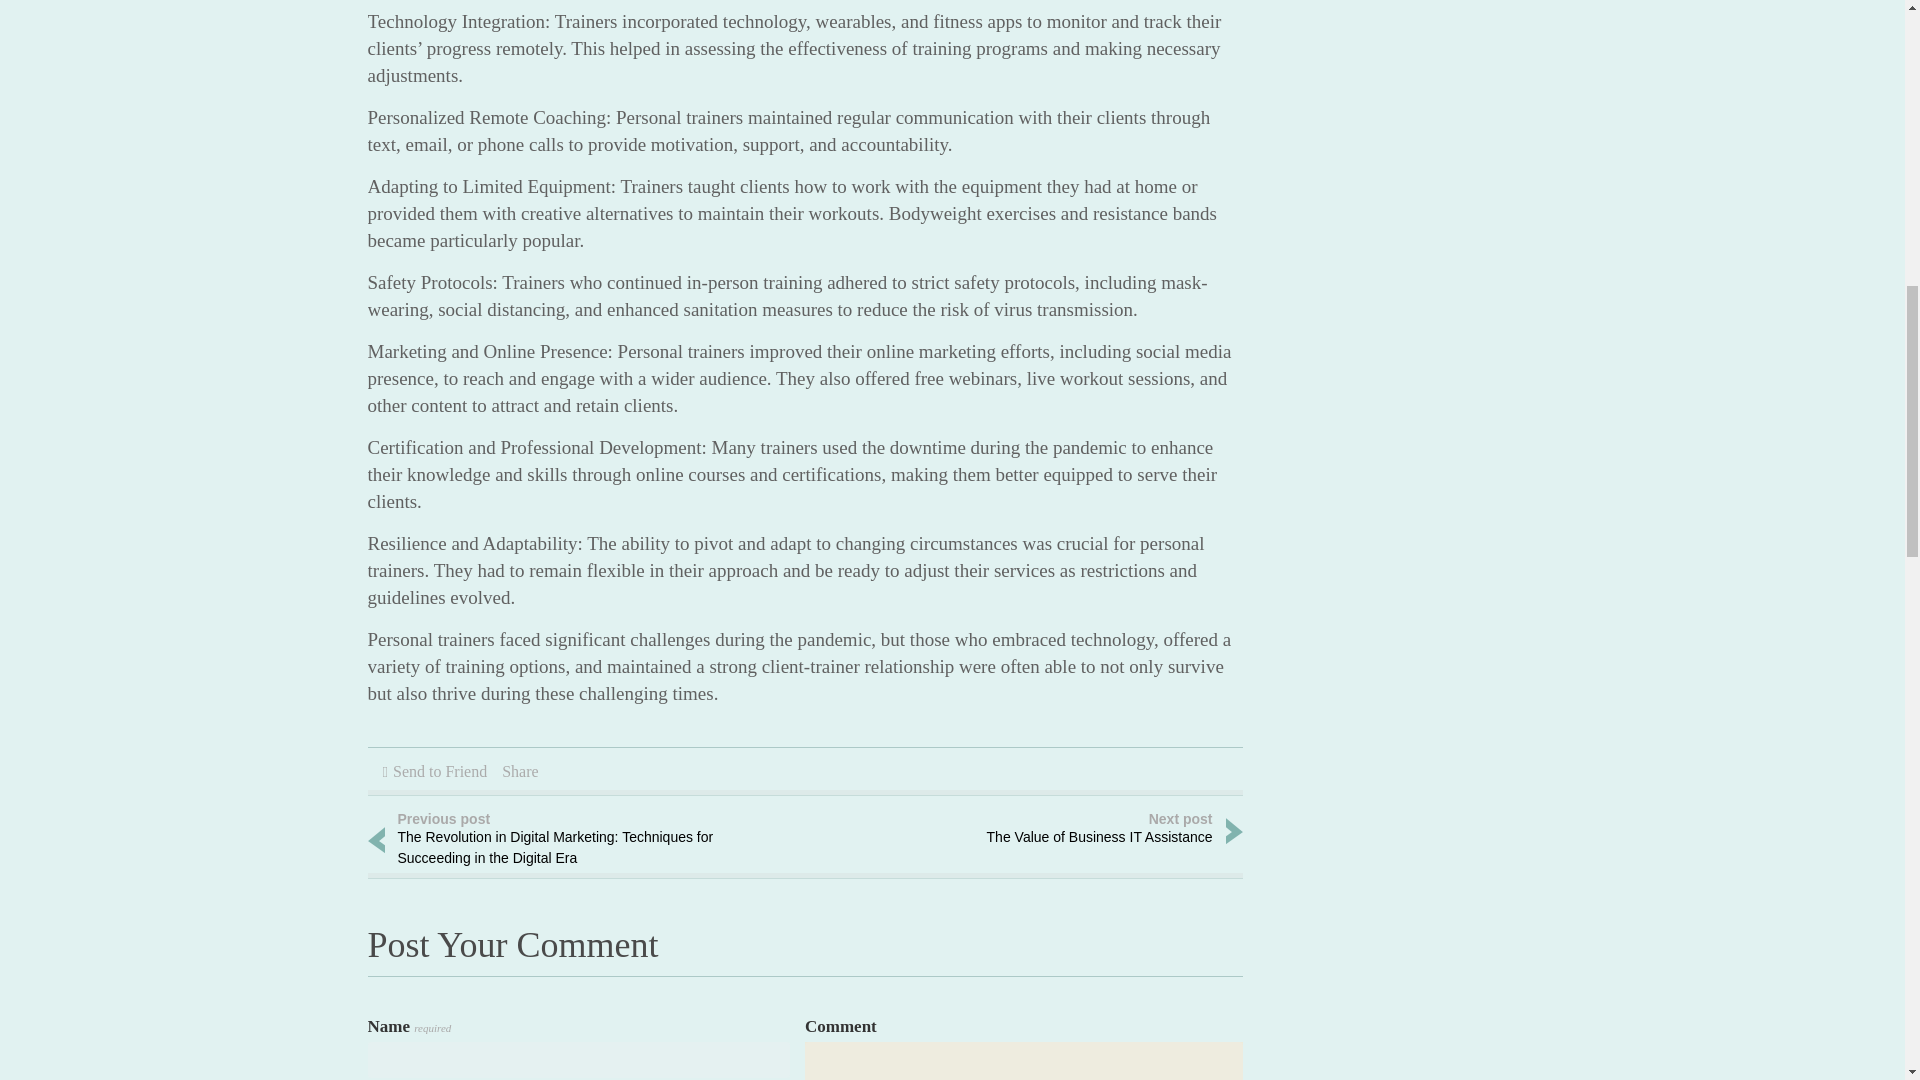 Image resolution: width=1920 pixels, height=1080 pixels. What do you see at coordinates (440, 770) in the screenshot?
I see `Share` at bounding box center [440, 770].